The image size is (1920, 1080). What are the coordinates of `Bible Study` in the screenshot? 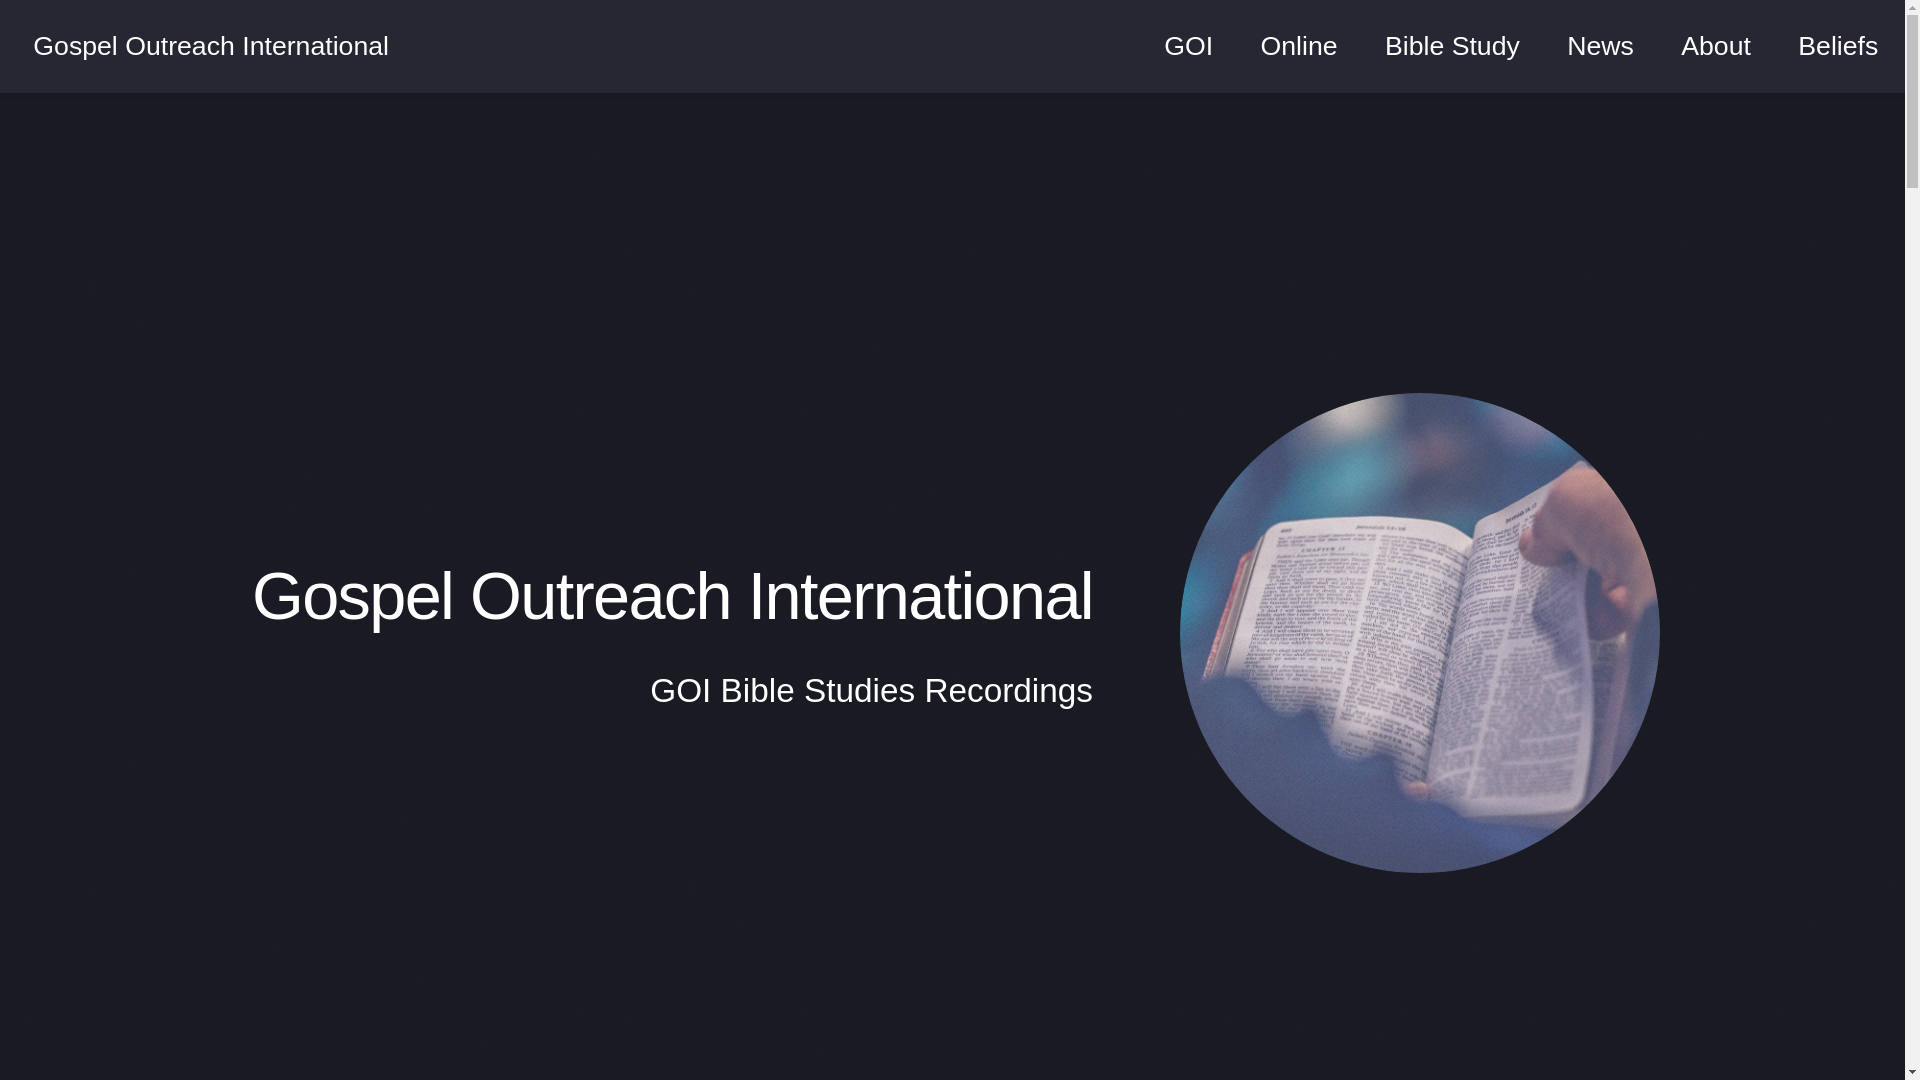 It's located at (1452, 46).